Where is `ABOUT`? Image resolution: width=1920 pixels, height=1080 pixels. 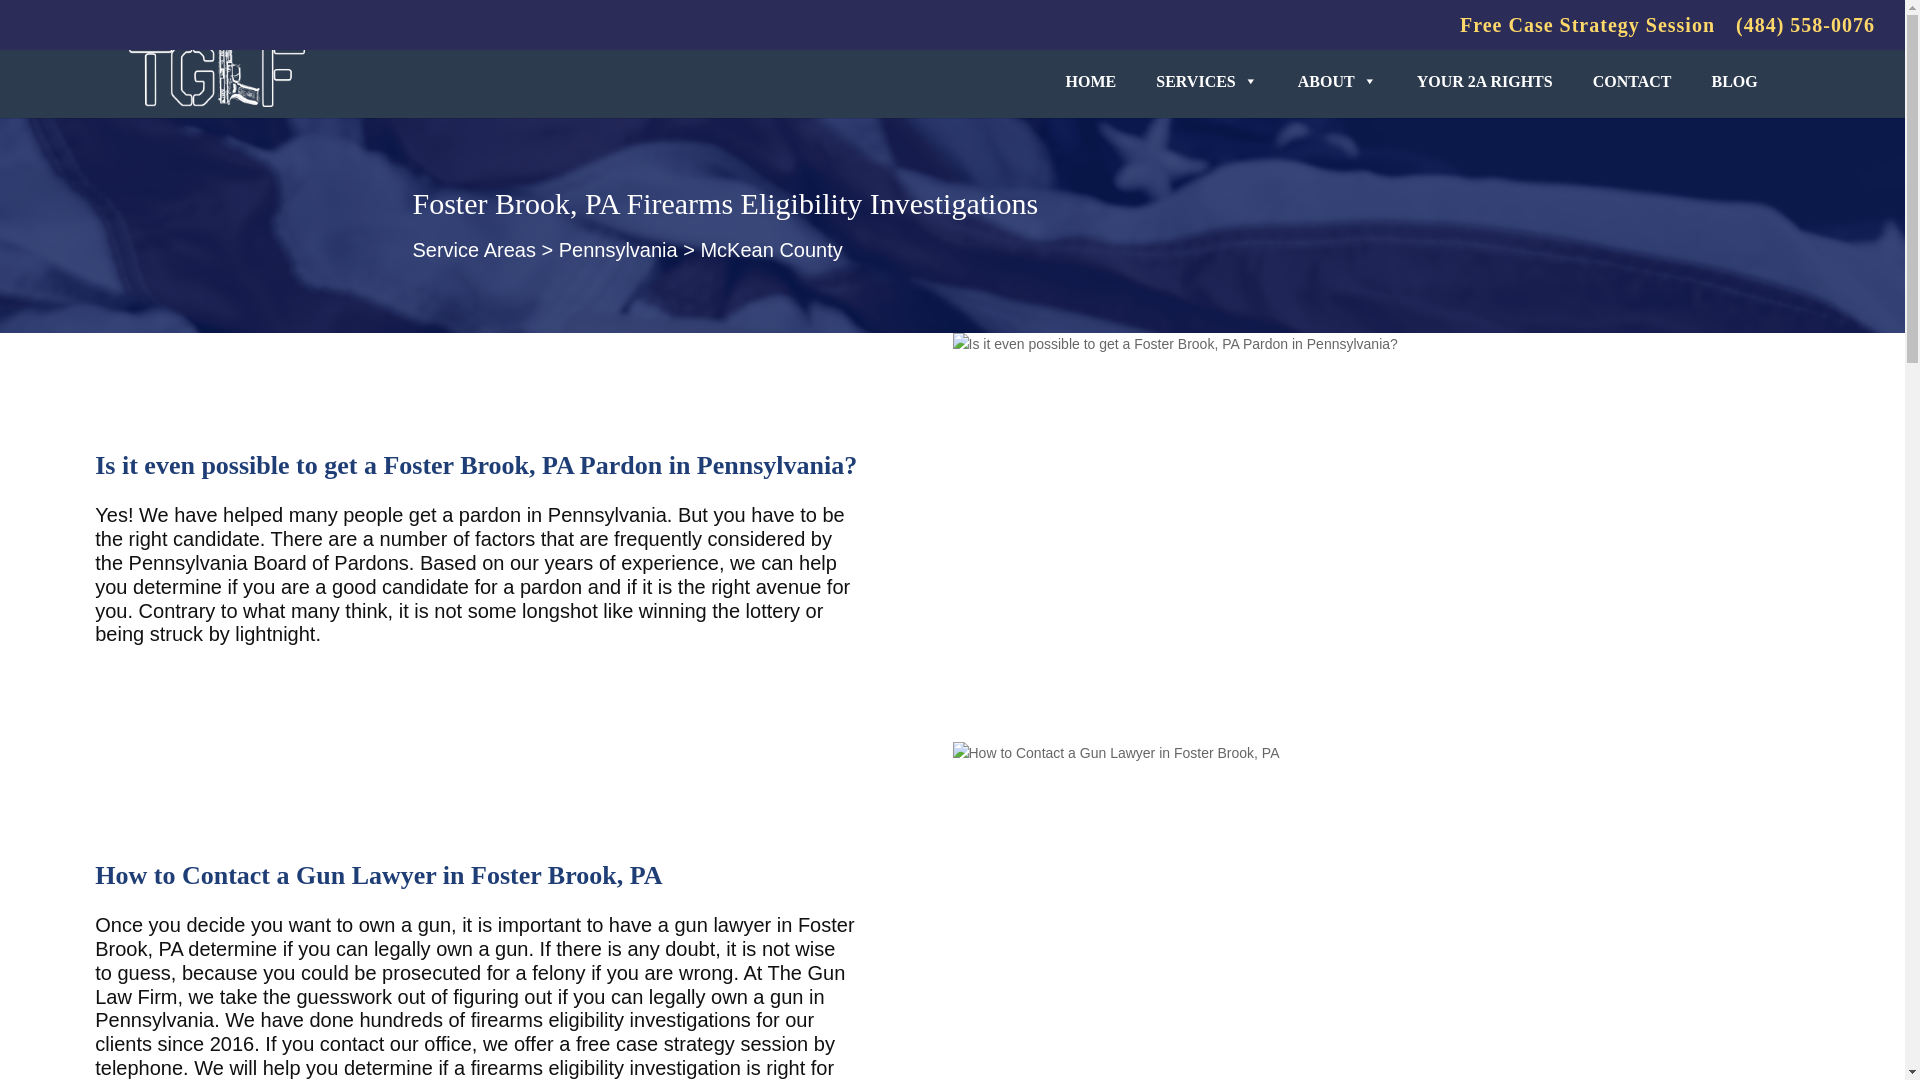
ABOUT is located at coordinates (1338, 81).